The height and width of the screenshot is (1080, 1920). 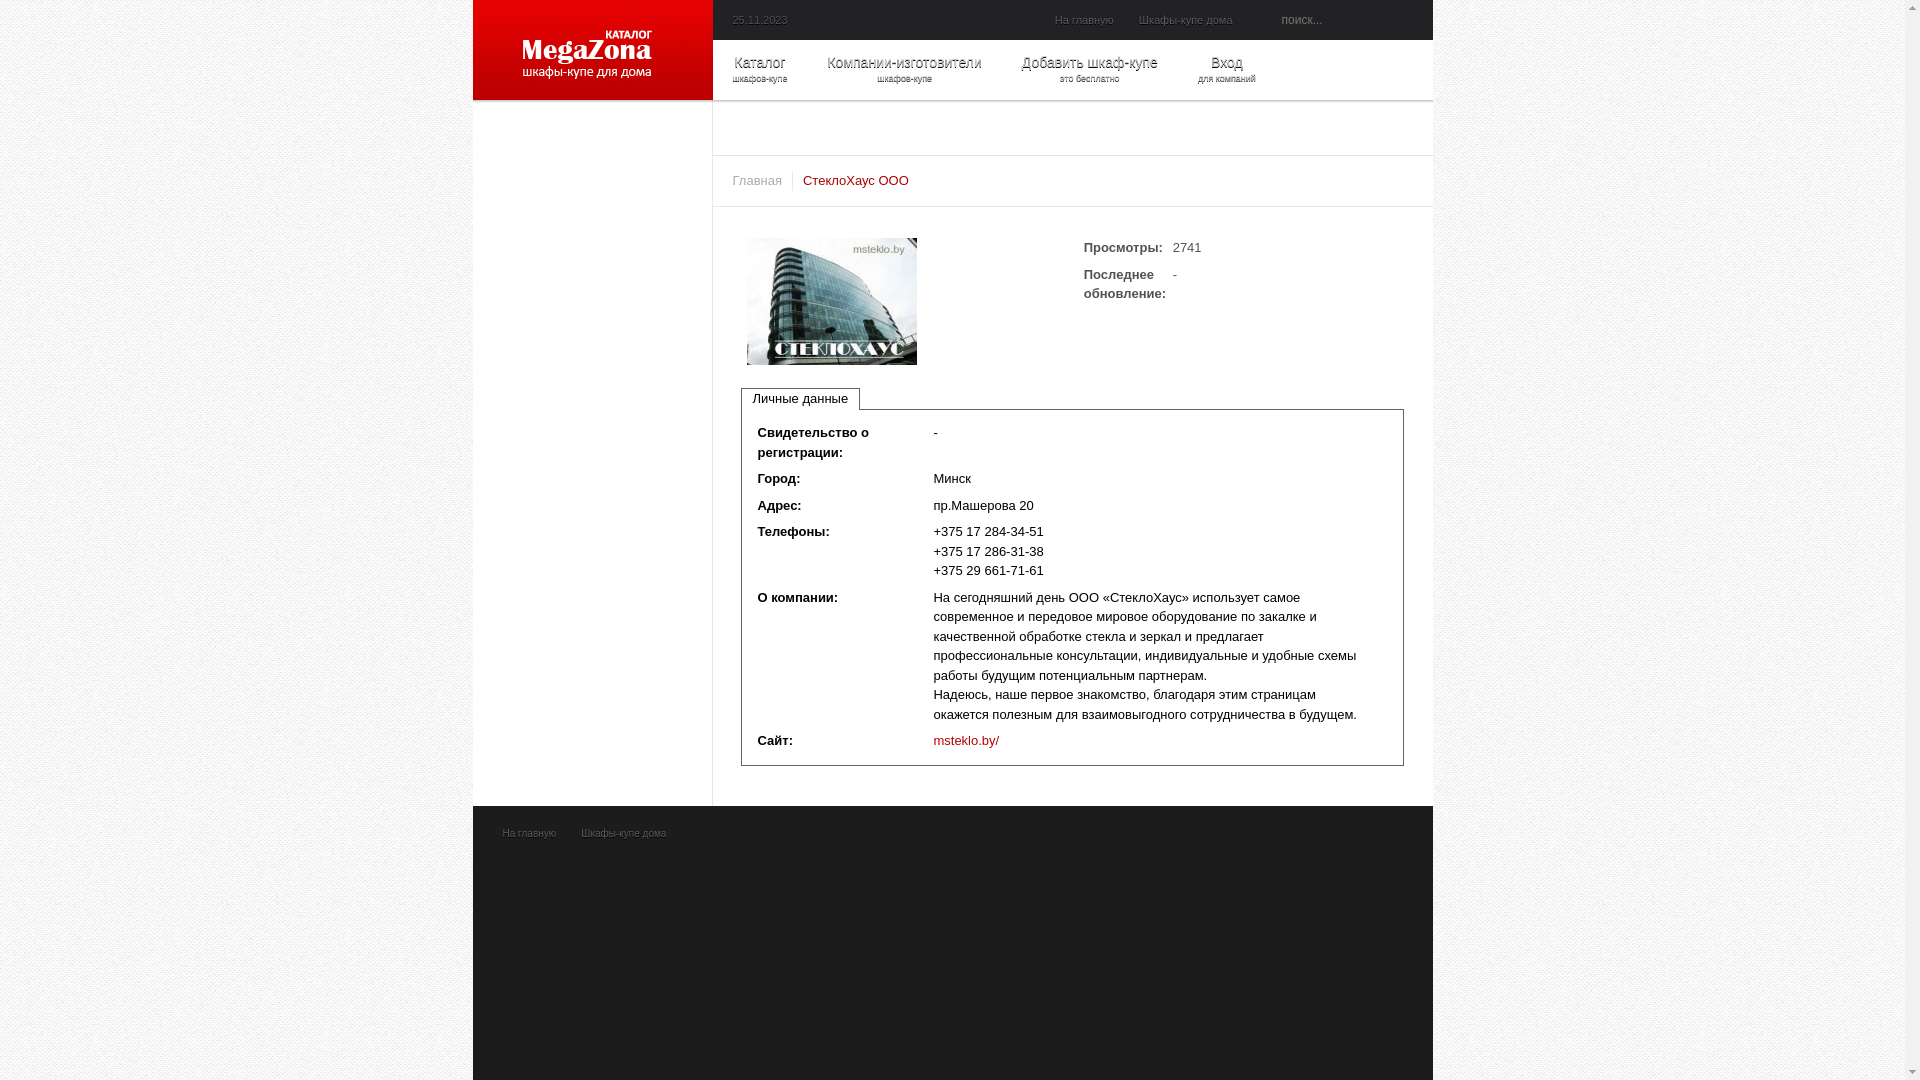 I want to click on Reset, so click(x=11, y=13).